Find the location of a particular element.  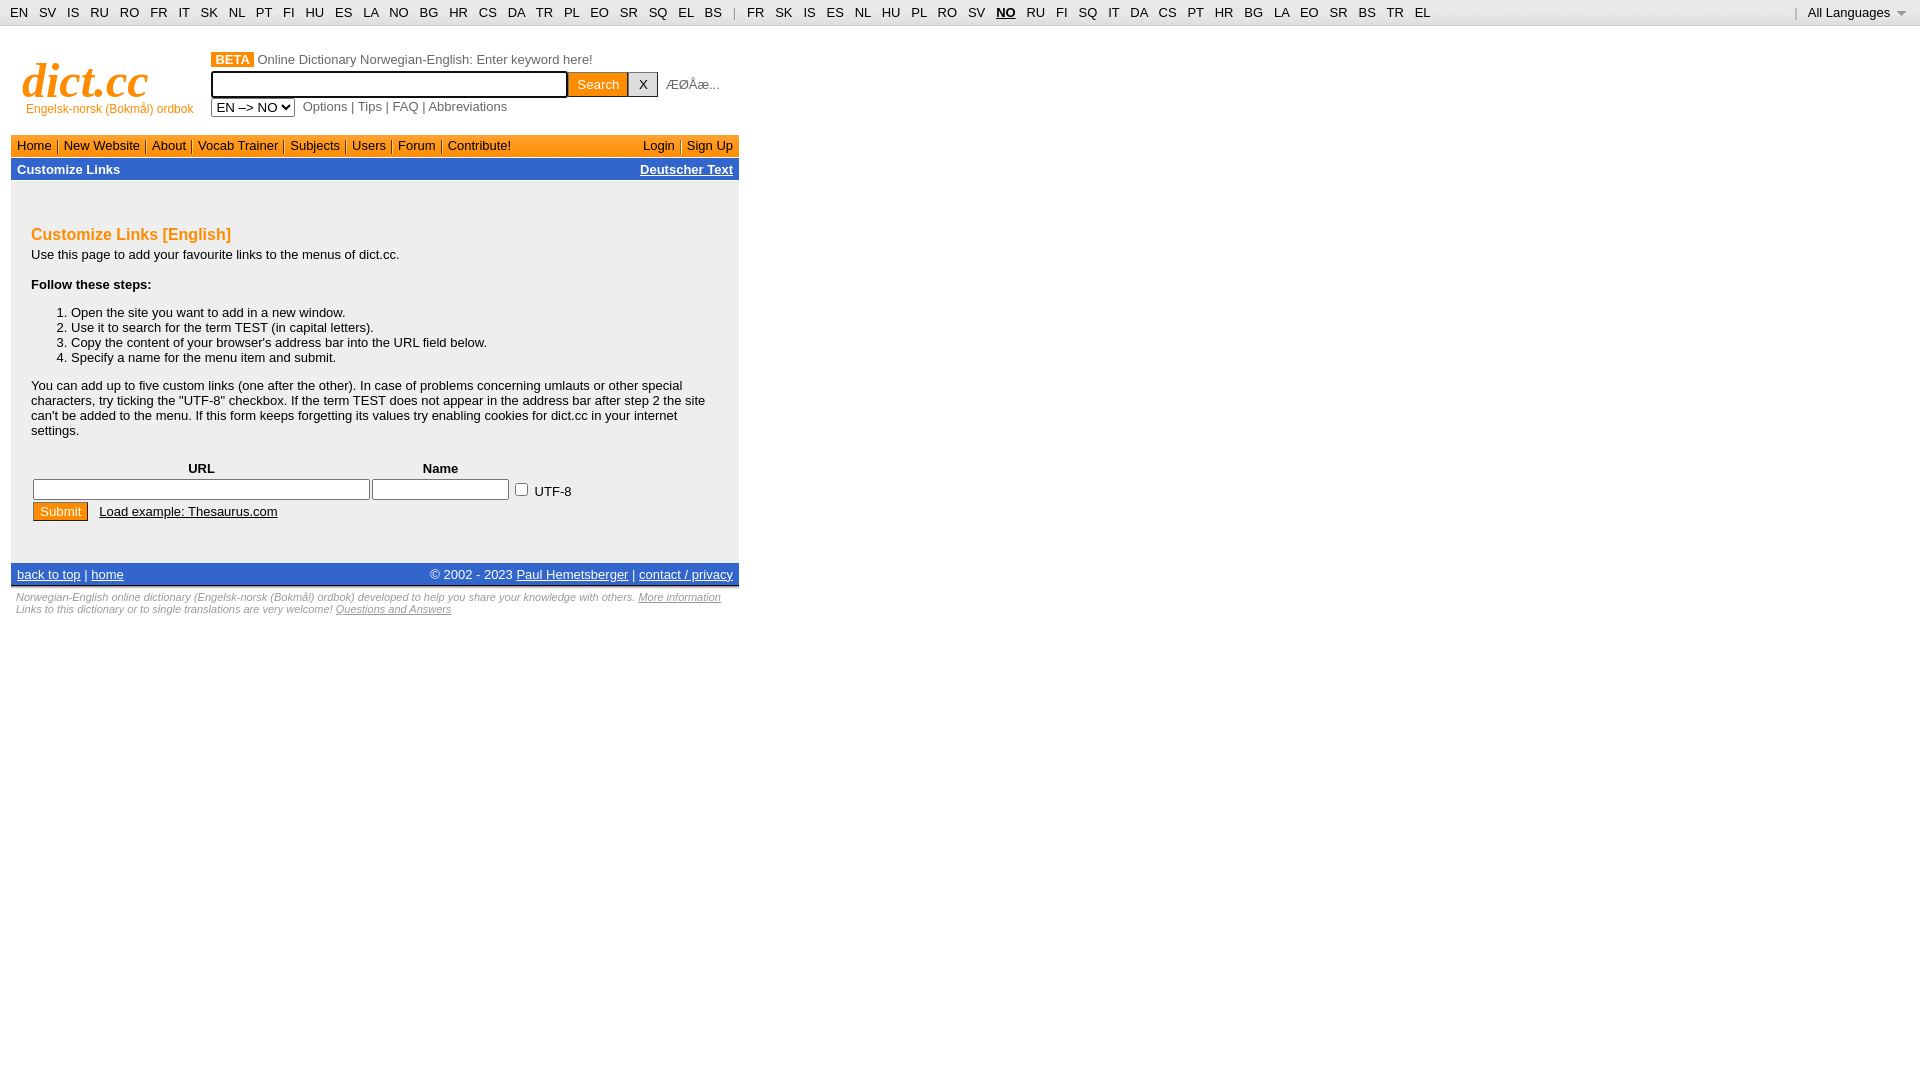

SQ is located at coordinates (1088, 12).